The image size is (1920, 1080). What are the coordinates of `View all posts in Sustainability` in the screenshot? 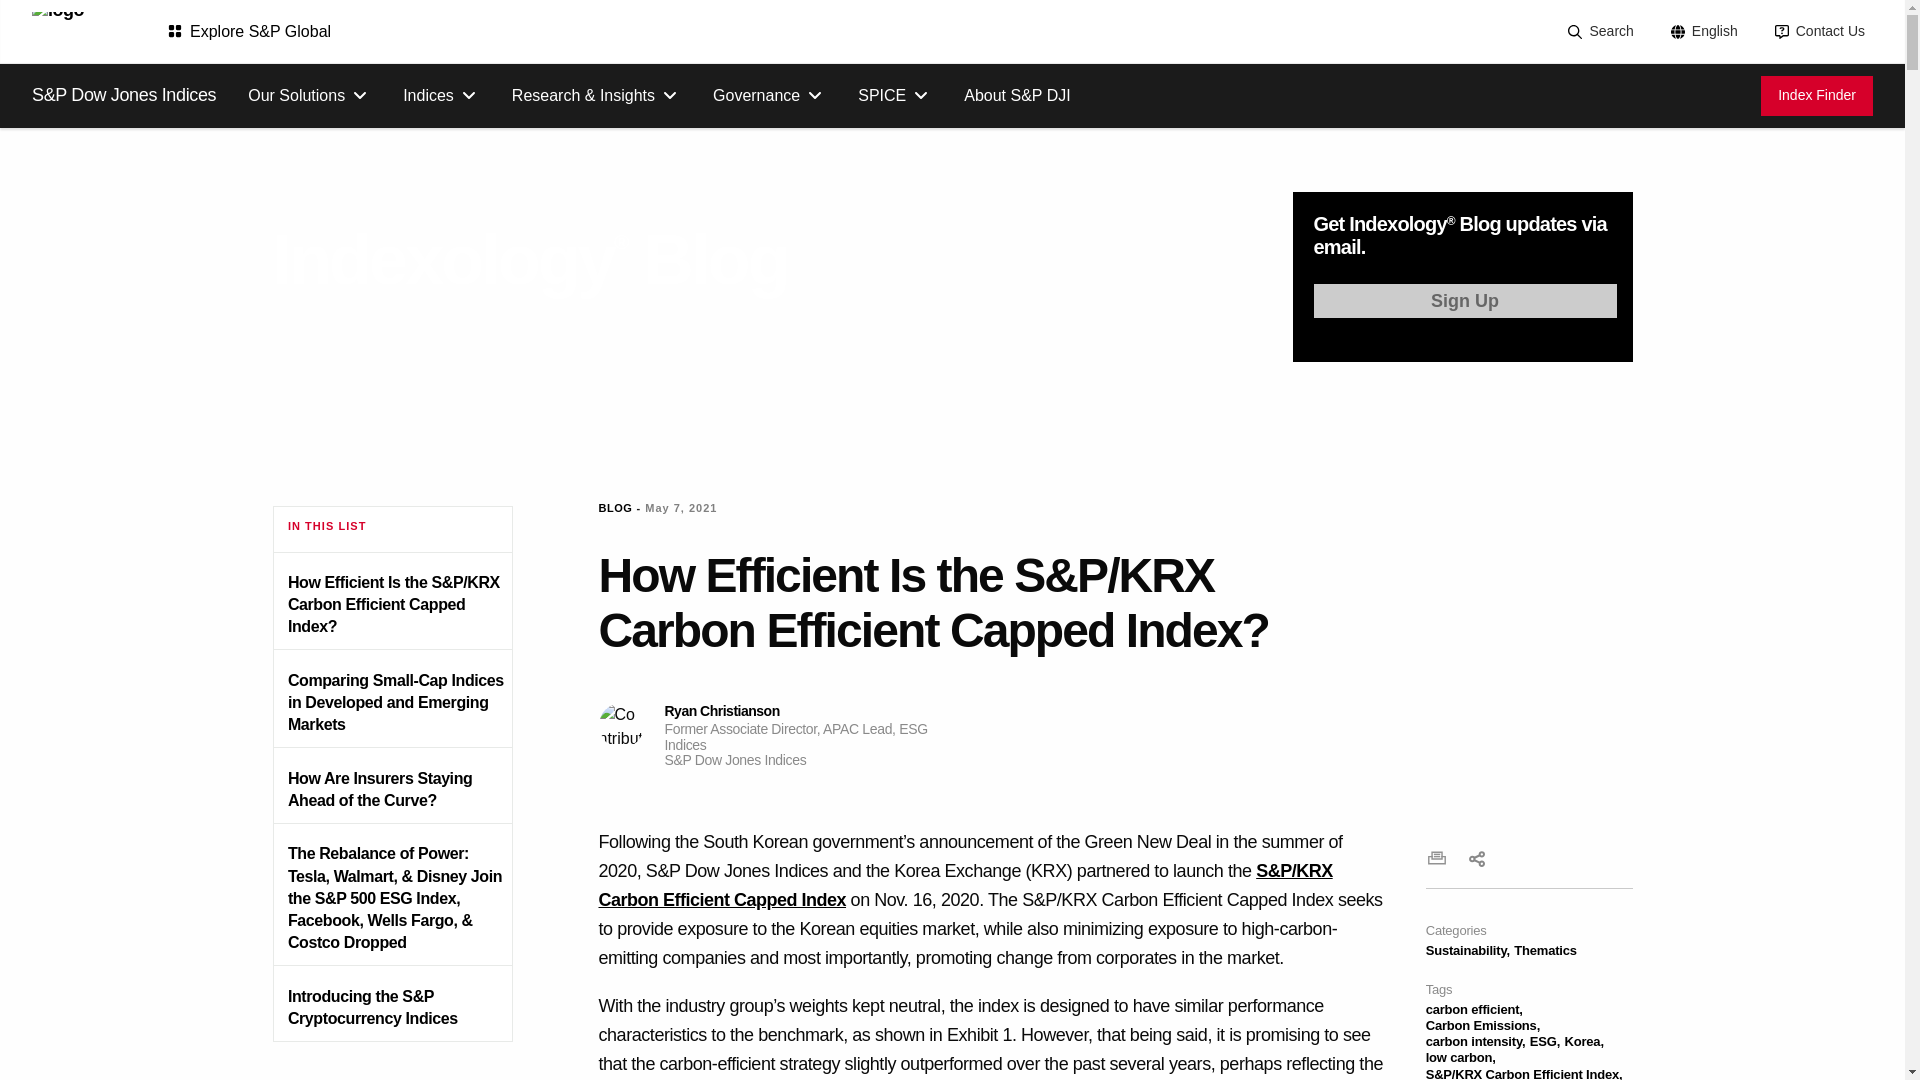 It's located at (1468, 950).